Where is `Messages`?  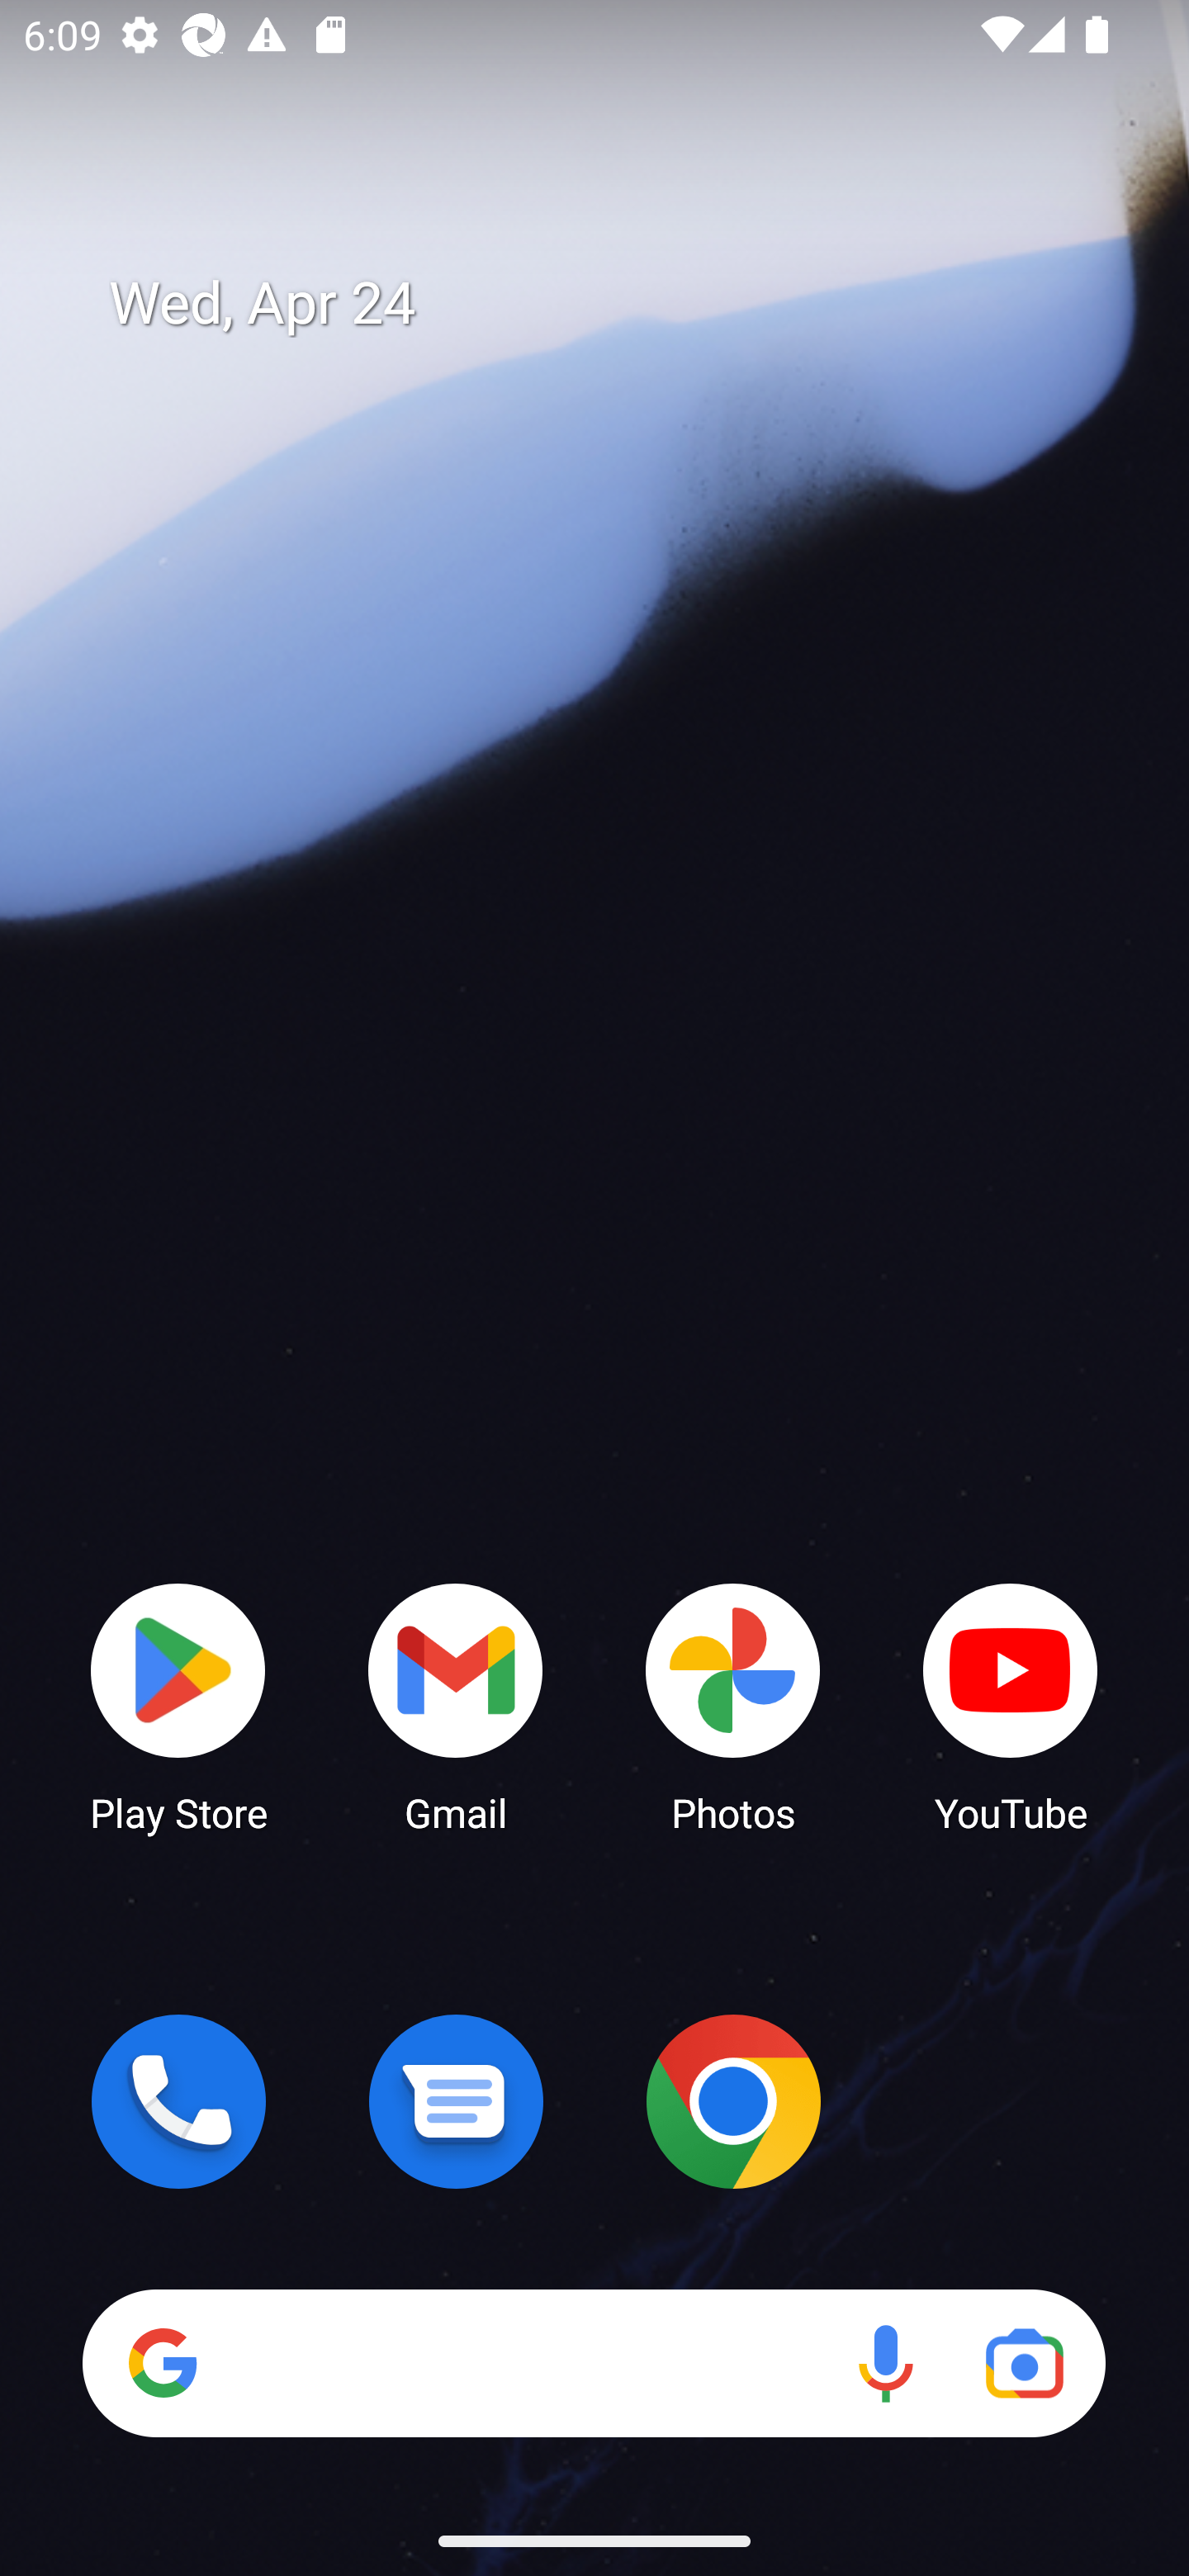 Messages is located at coordinates (456, 2101).